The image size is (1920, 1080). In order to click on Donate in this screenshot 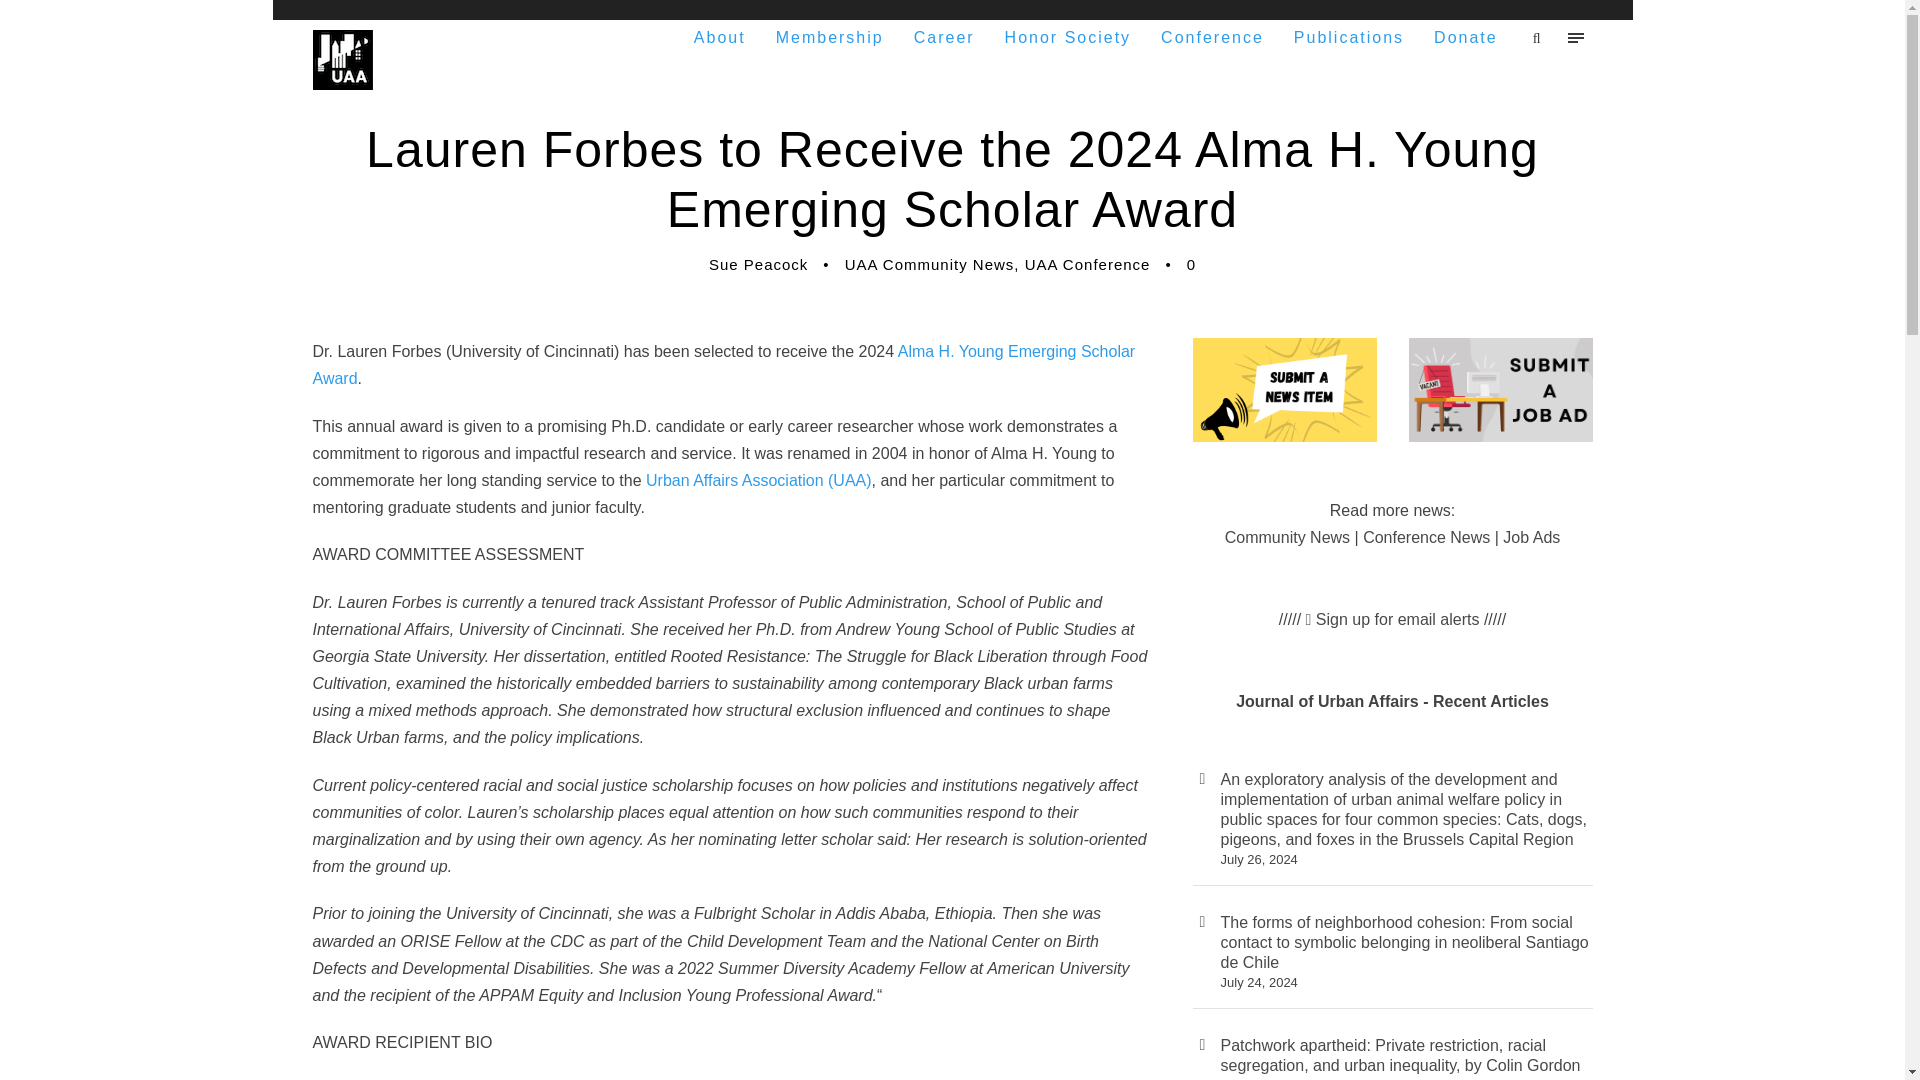, I will do `click(1466, 36)`.